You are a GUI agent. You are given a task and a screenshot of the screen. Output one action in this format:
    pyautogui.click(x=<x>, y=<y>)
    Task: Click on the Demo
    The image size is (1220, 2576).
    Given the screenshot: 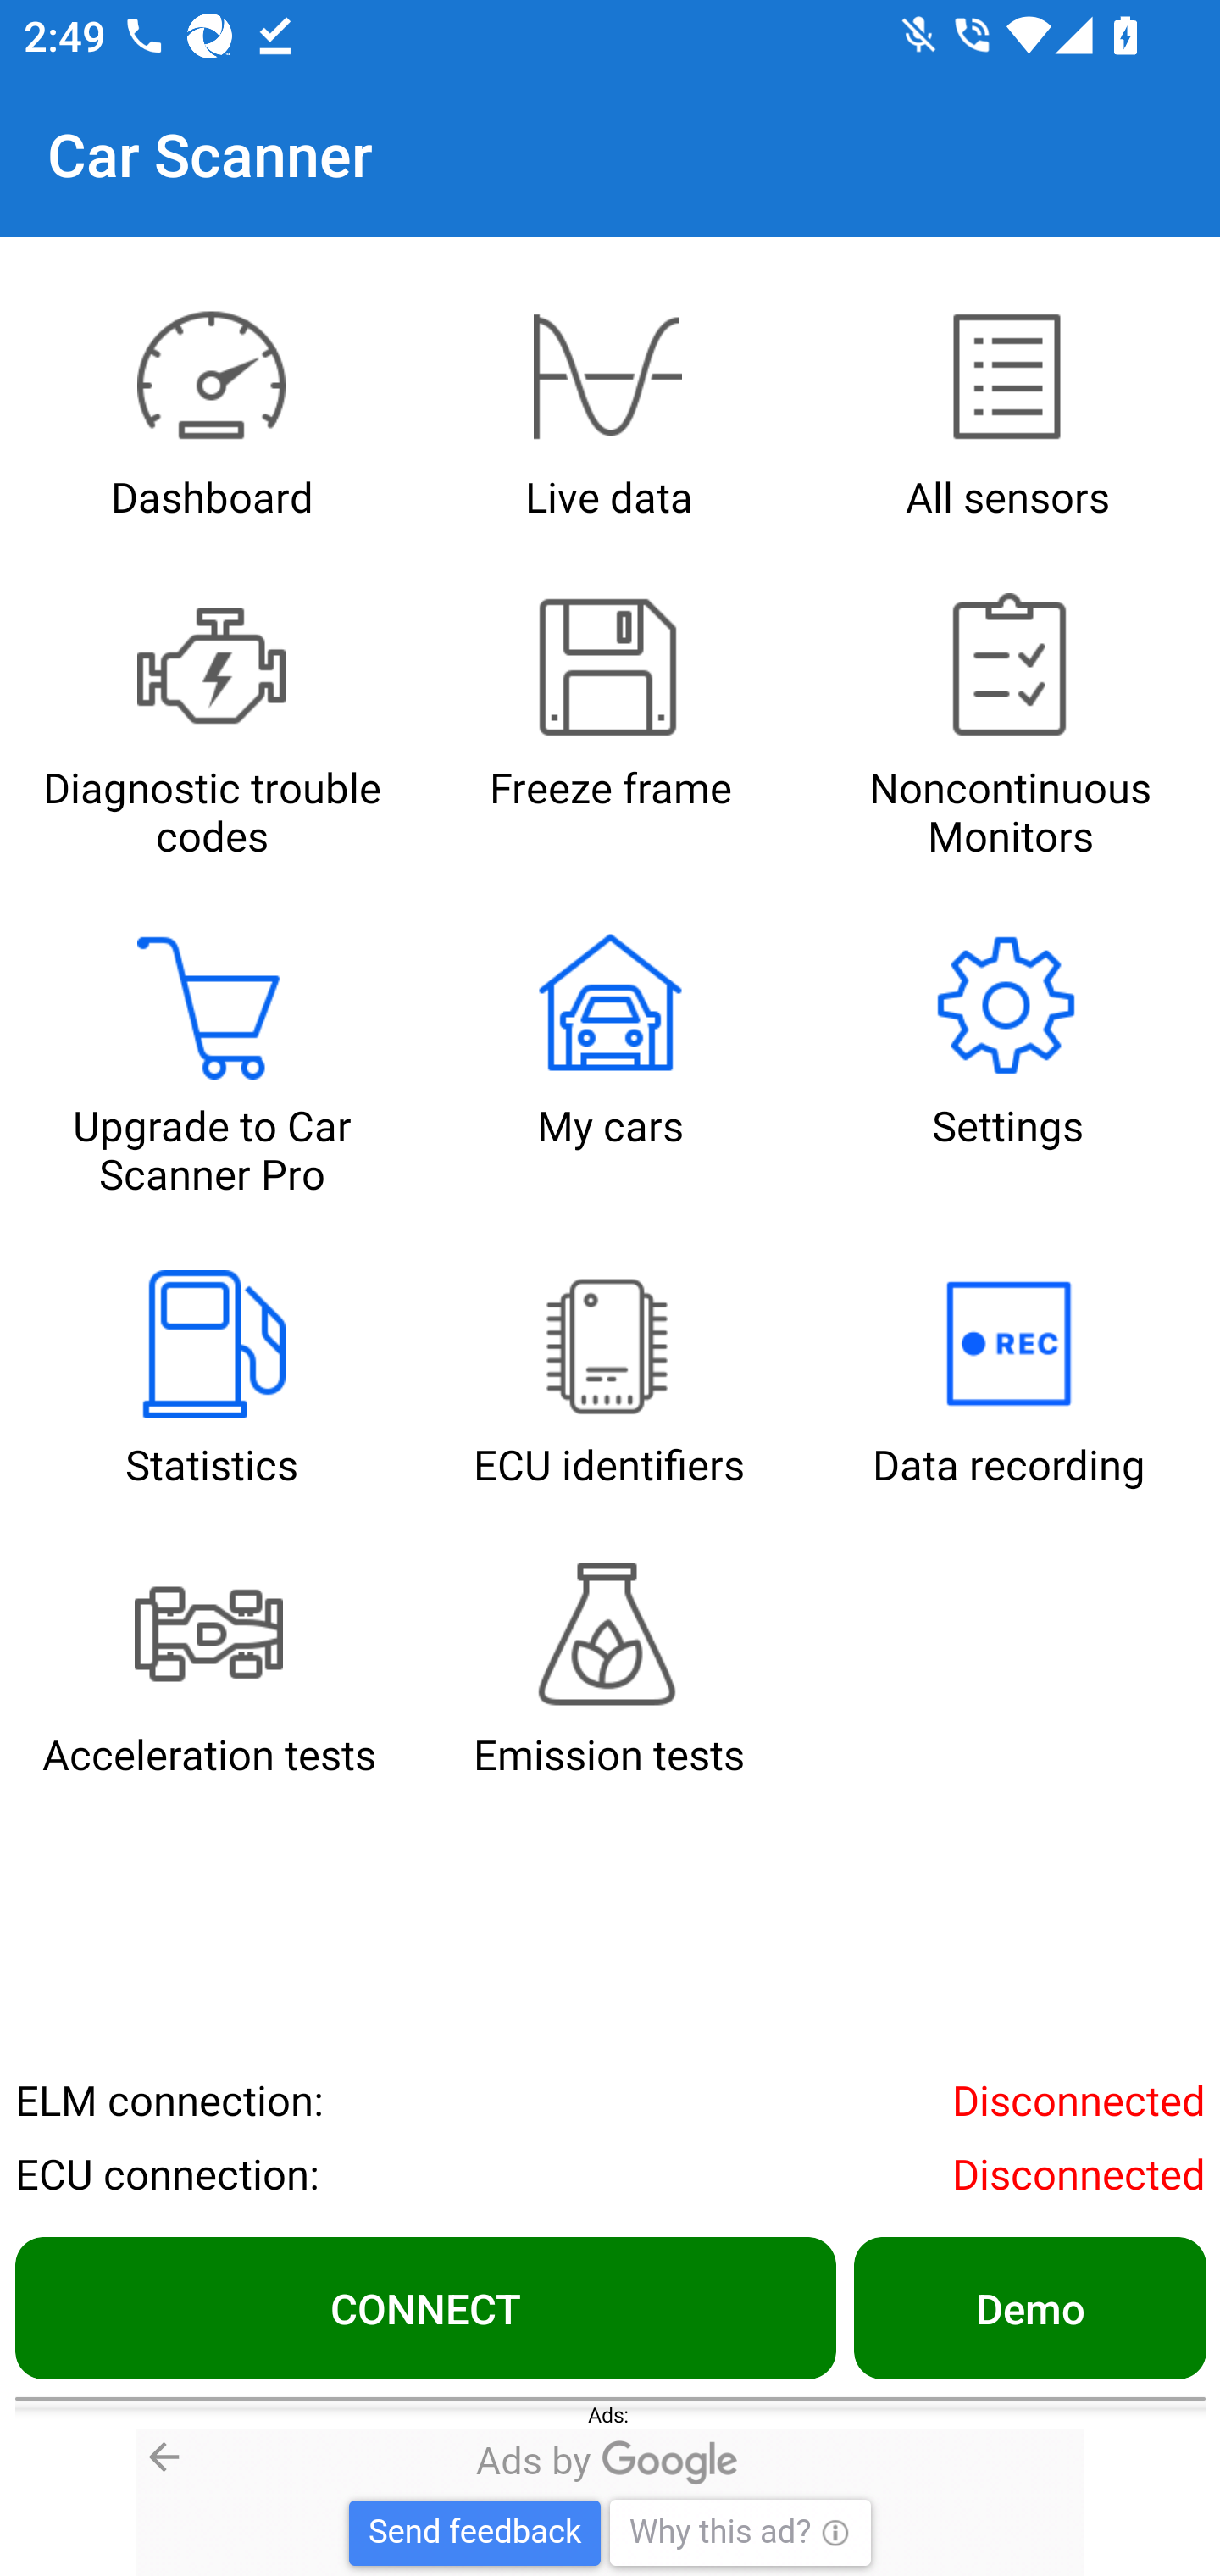 What is the action you would take?
    pyautogui.click(x=1029, y=2307)
    